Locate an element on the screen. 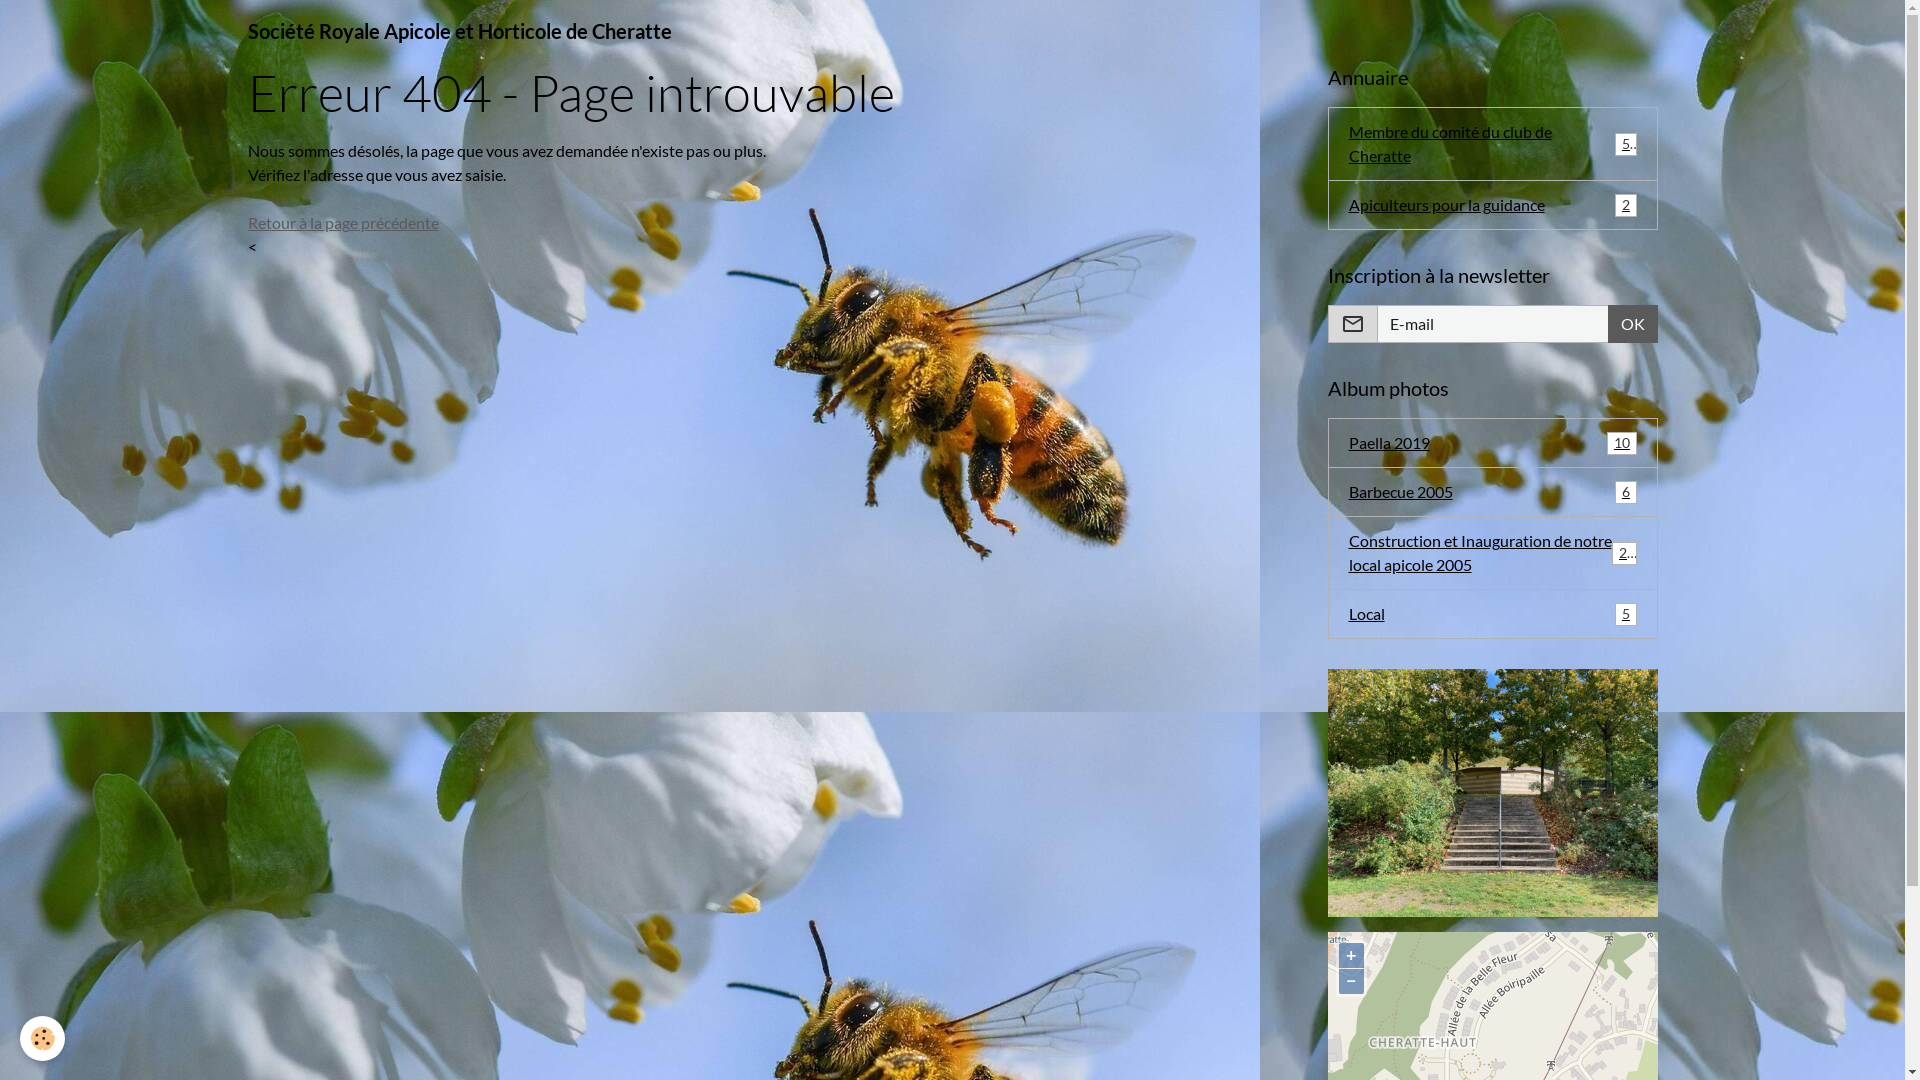 This screenshot has width=1920, height=1080. Barbecue 2005
6 is located at coordinates (1493, 492).